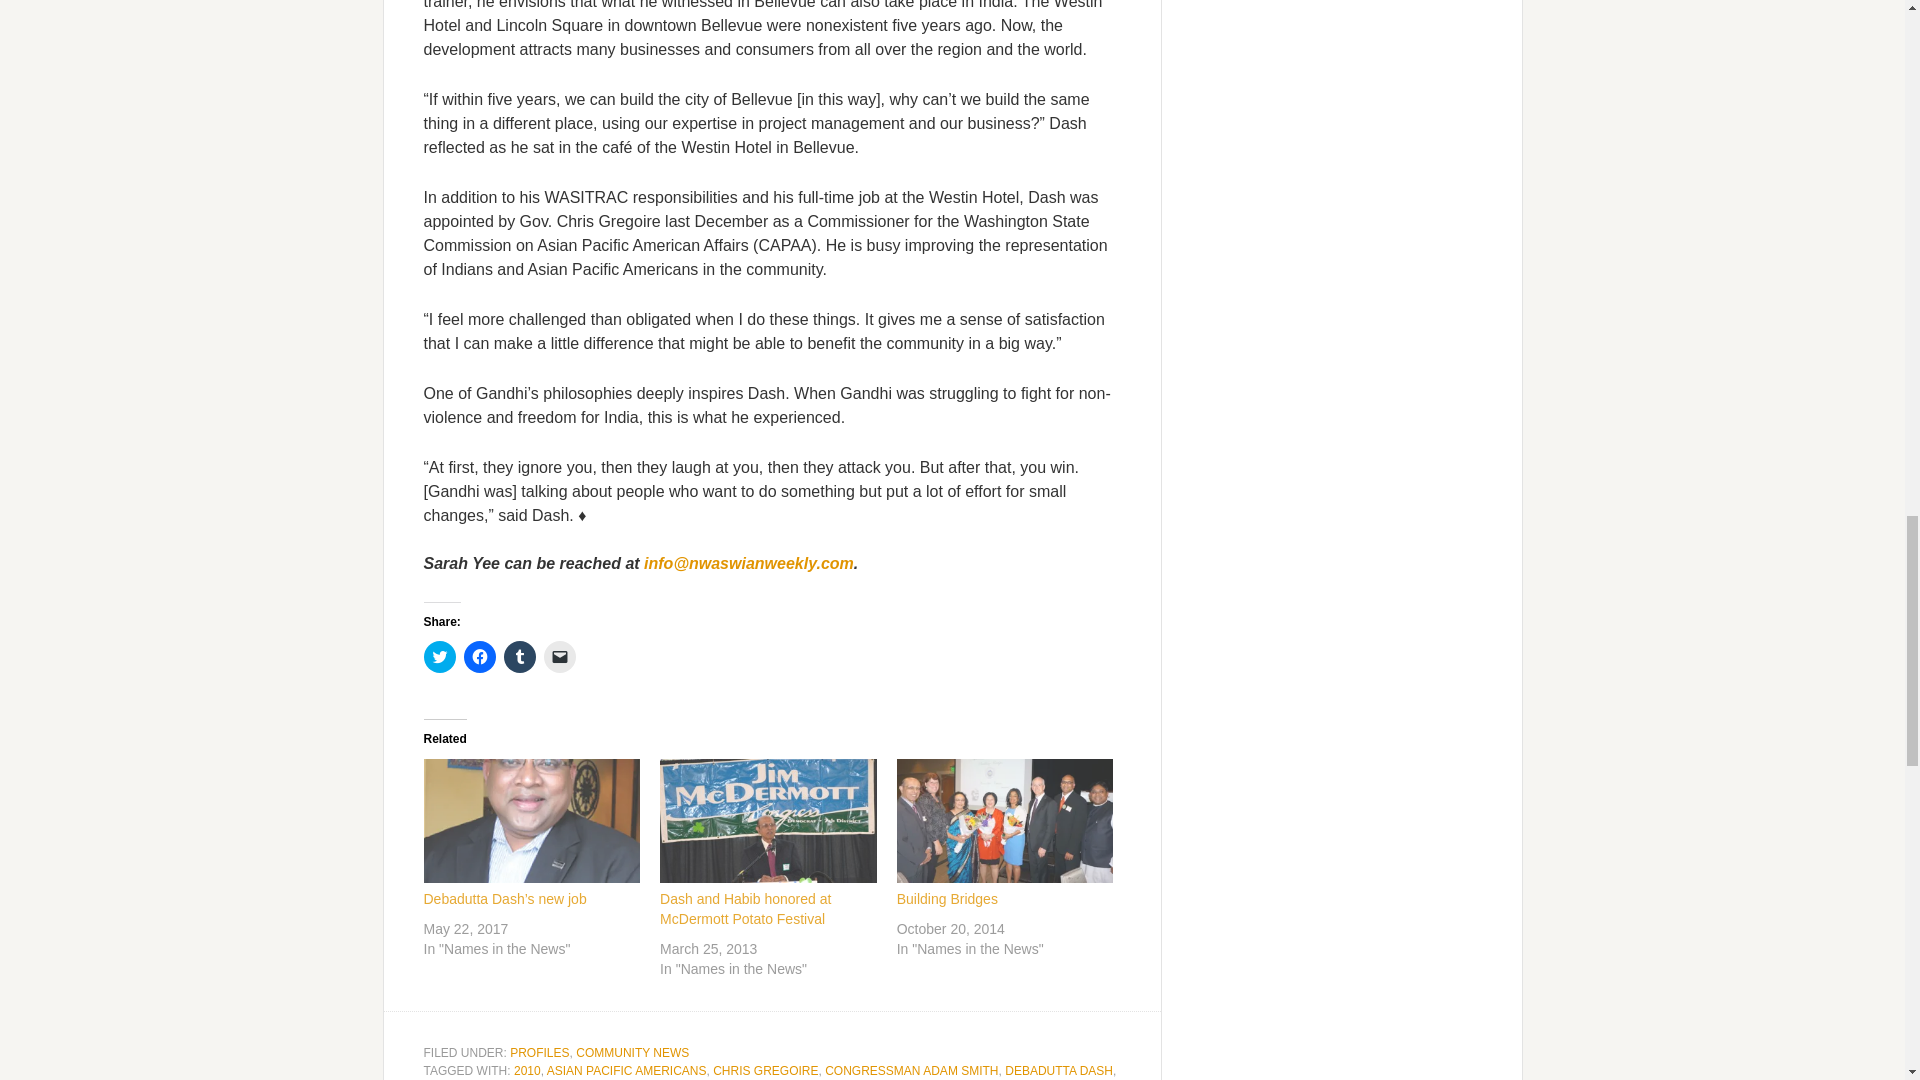  What do you see at coordinates (480, 656) in the screenshot?
I see `Click to share on Facebook` at bounding box center [480, 656].